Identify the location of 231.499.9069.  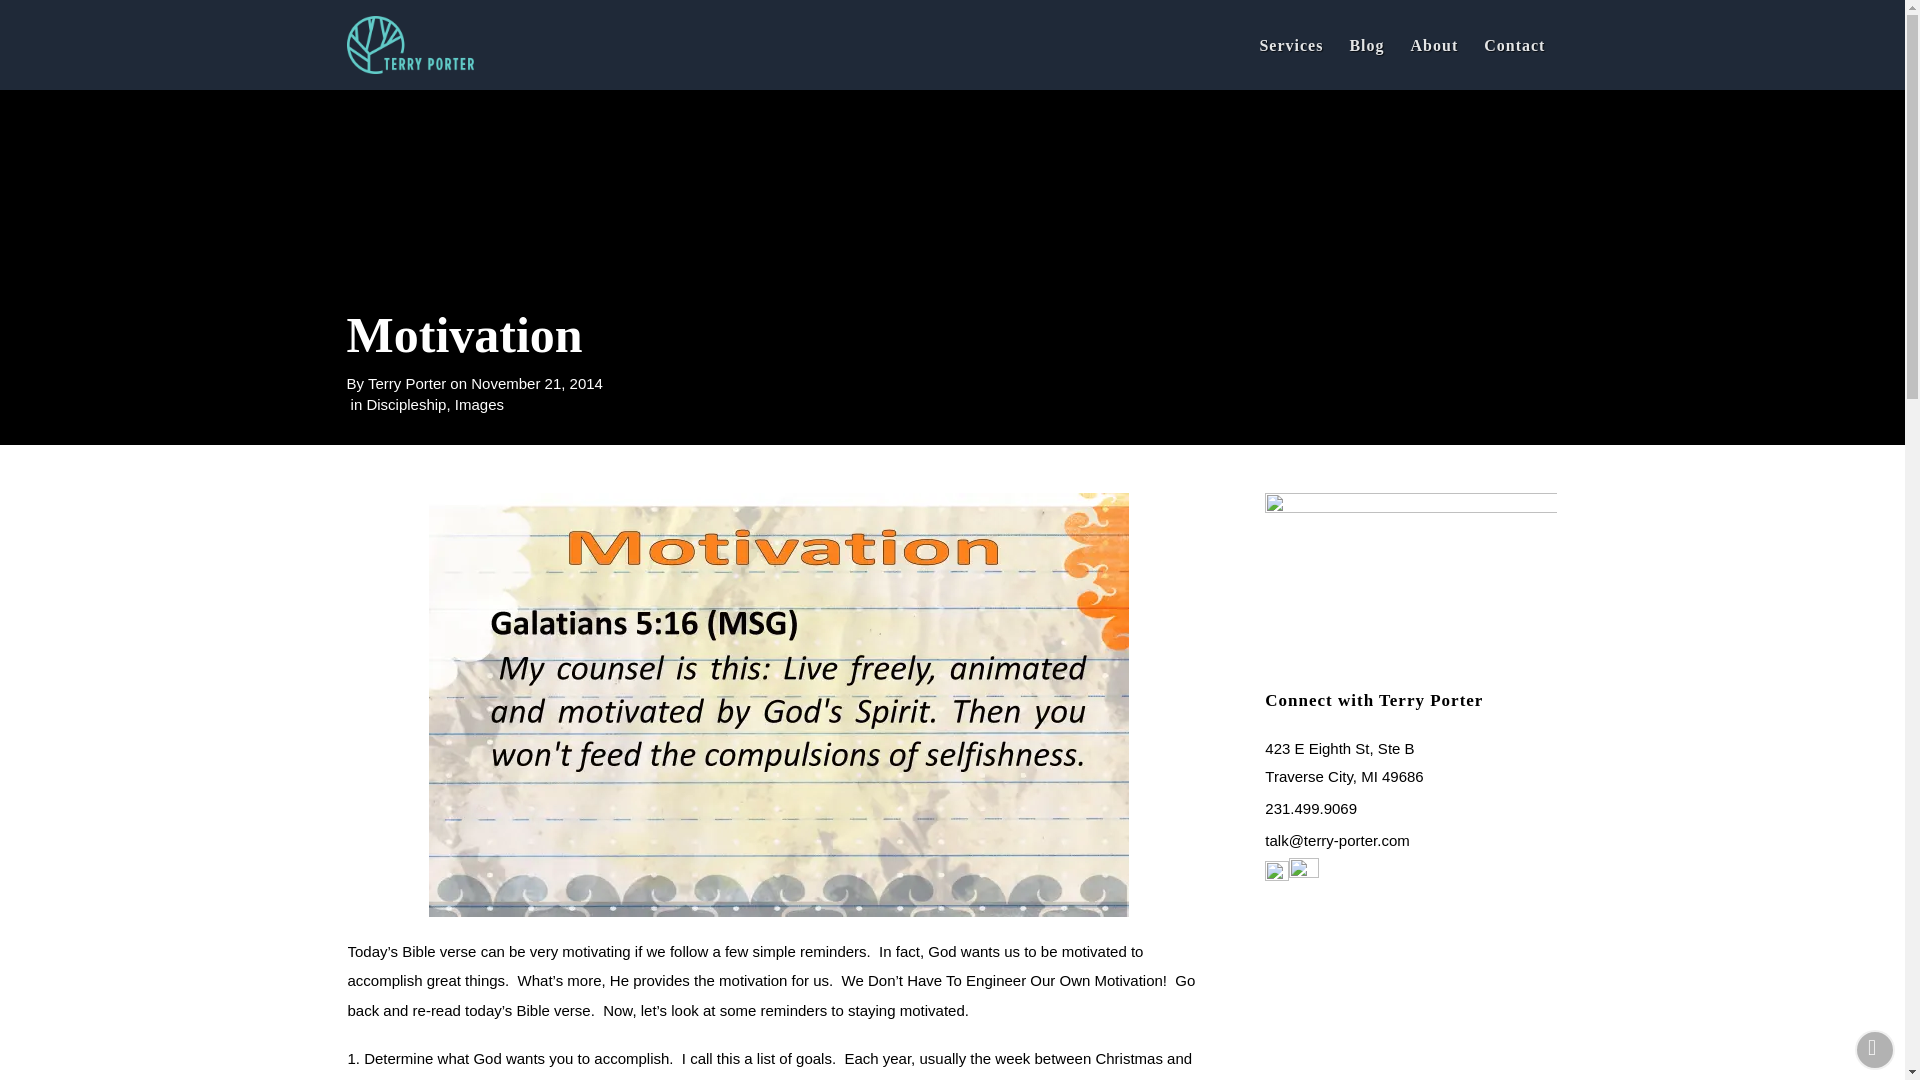
(1311, 808).